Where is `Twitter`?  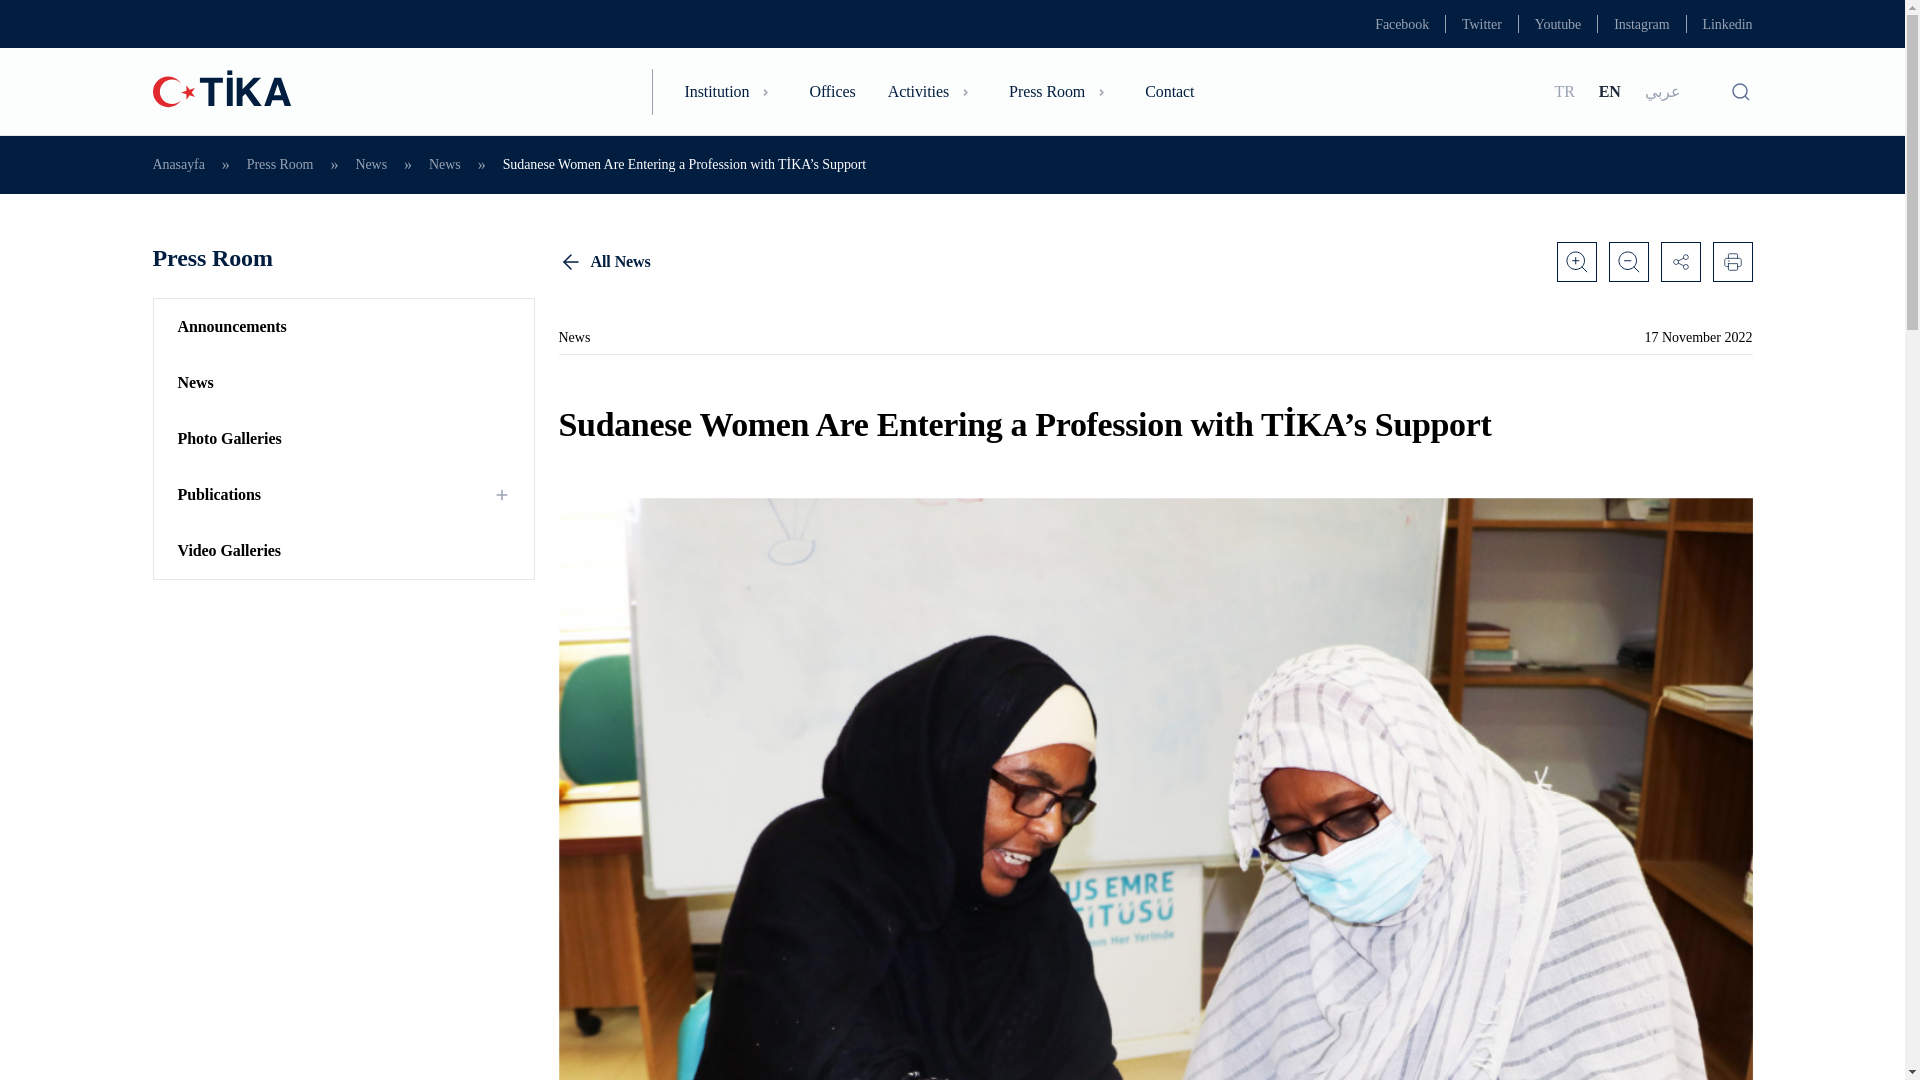
Twitter is located at coordinates (1481, 24).